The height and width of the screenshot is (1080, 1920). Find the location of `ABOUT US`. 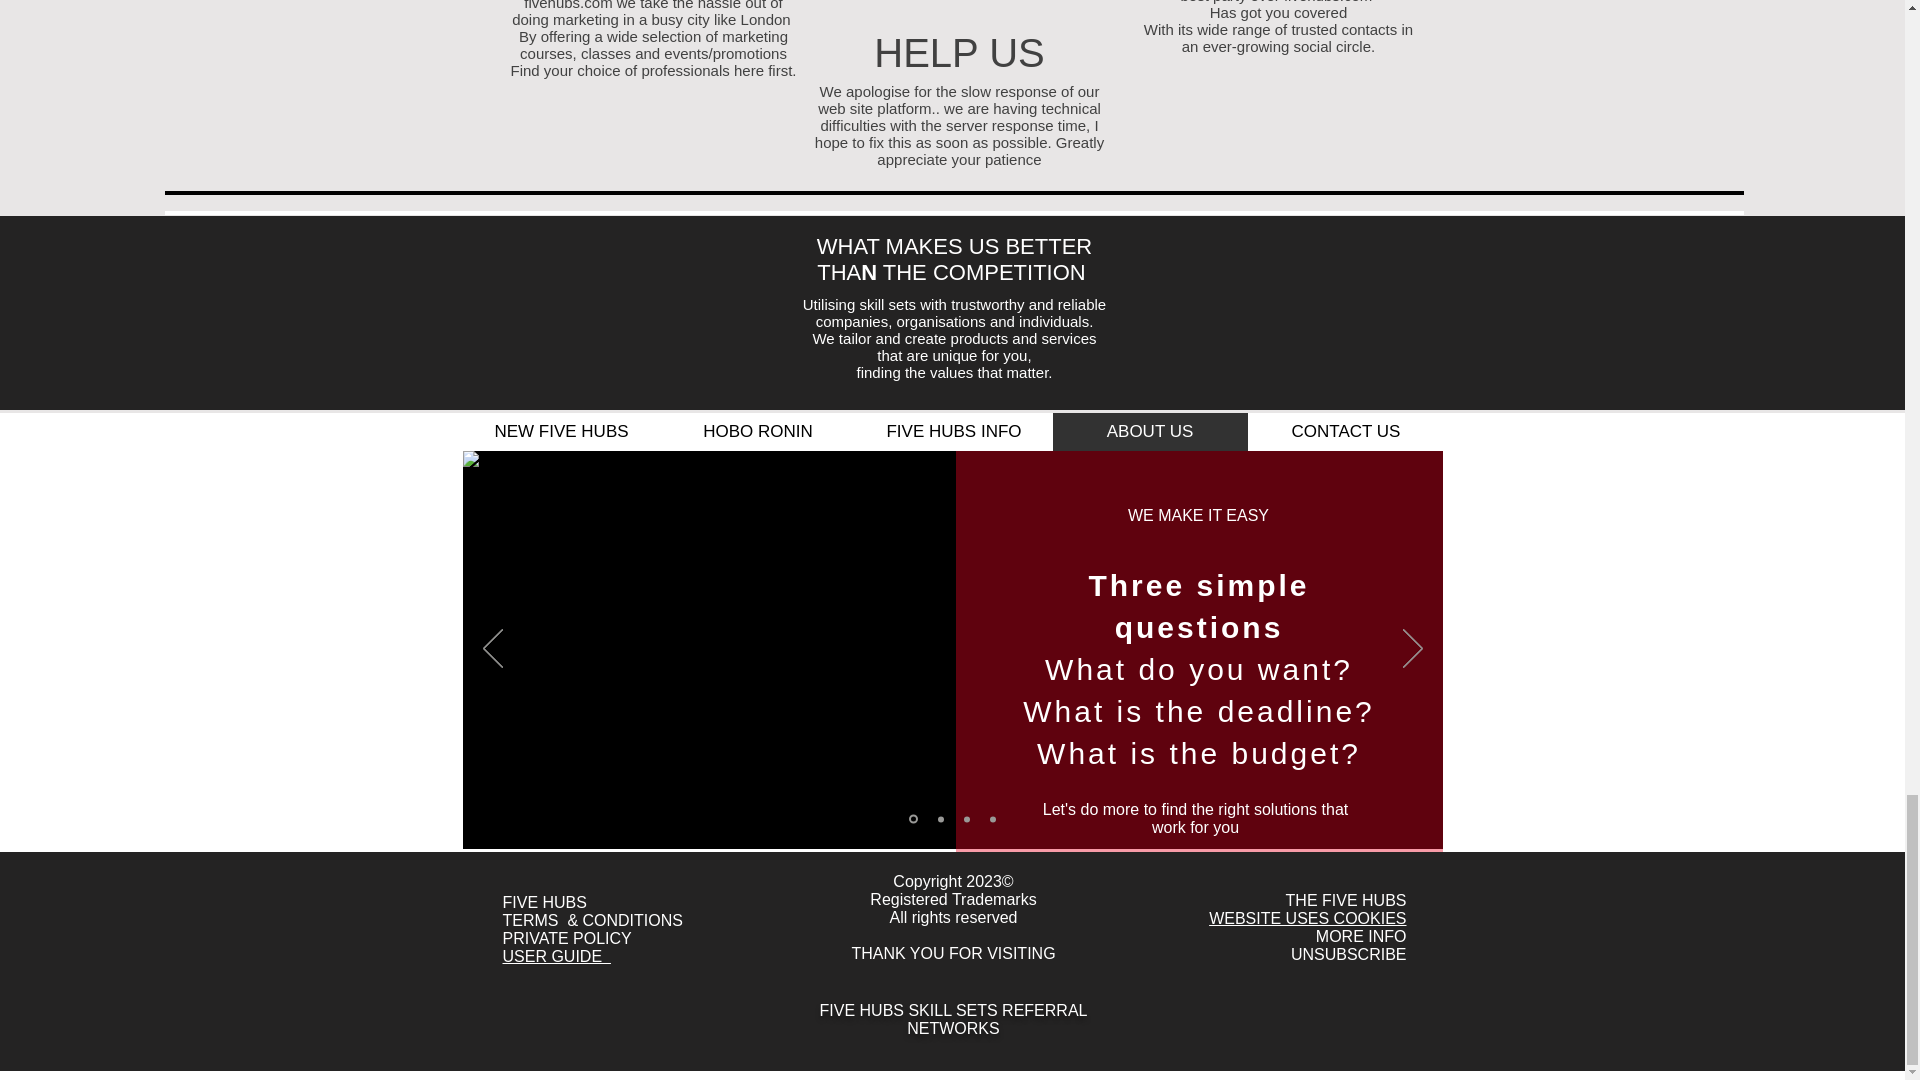

ABOUT US is located at coordinates (1150, 432).